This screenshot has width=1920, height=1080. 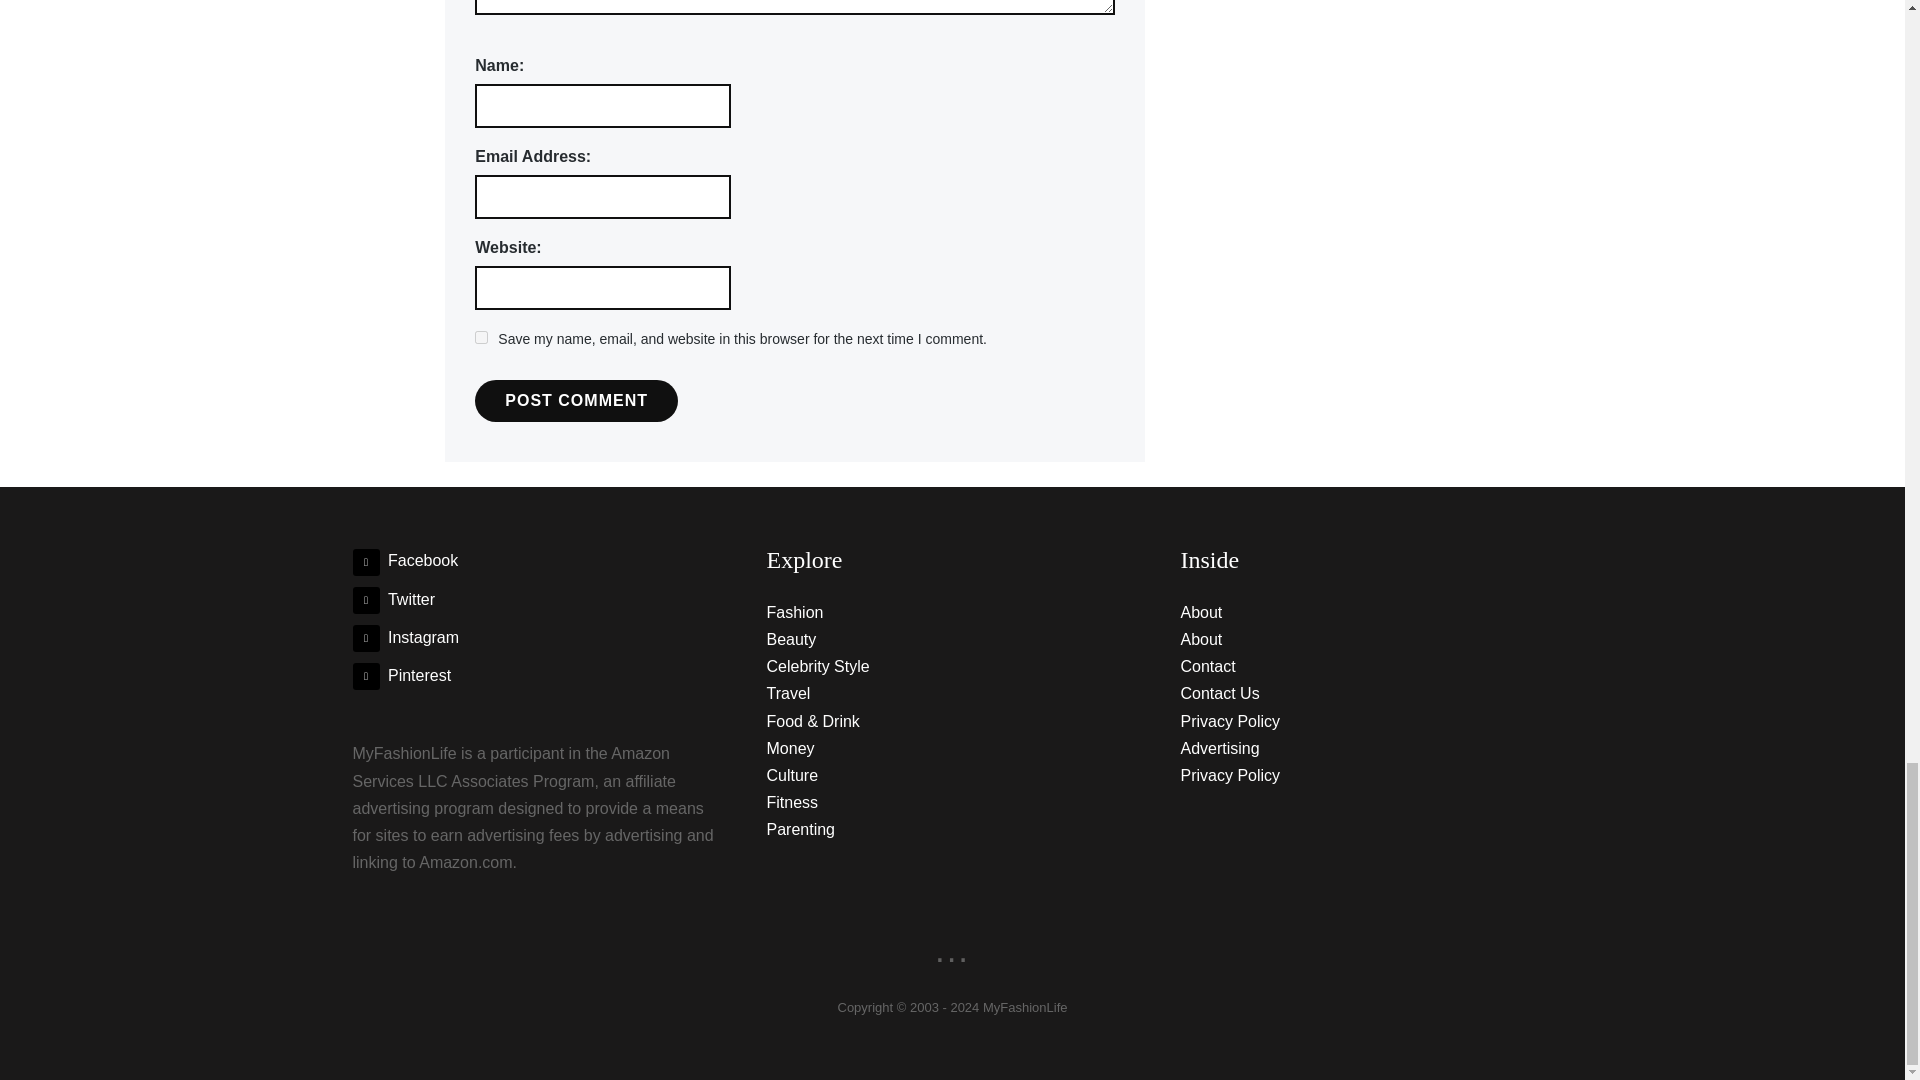 I want to click on Pinterest, so click(x=401, y=675).